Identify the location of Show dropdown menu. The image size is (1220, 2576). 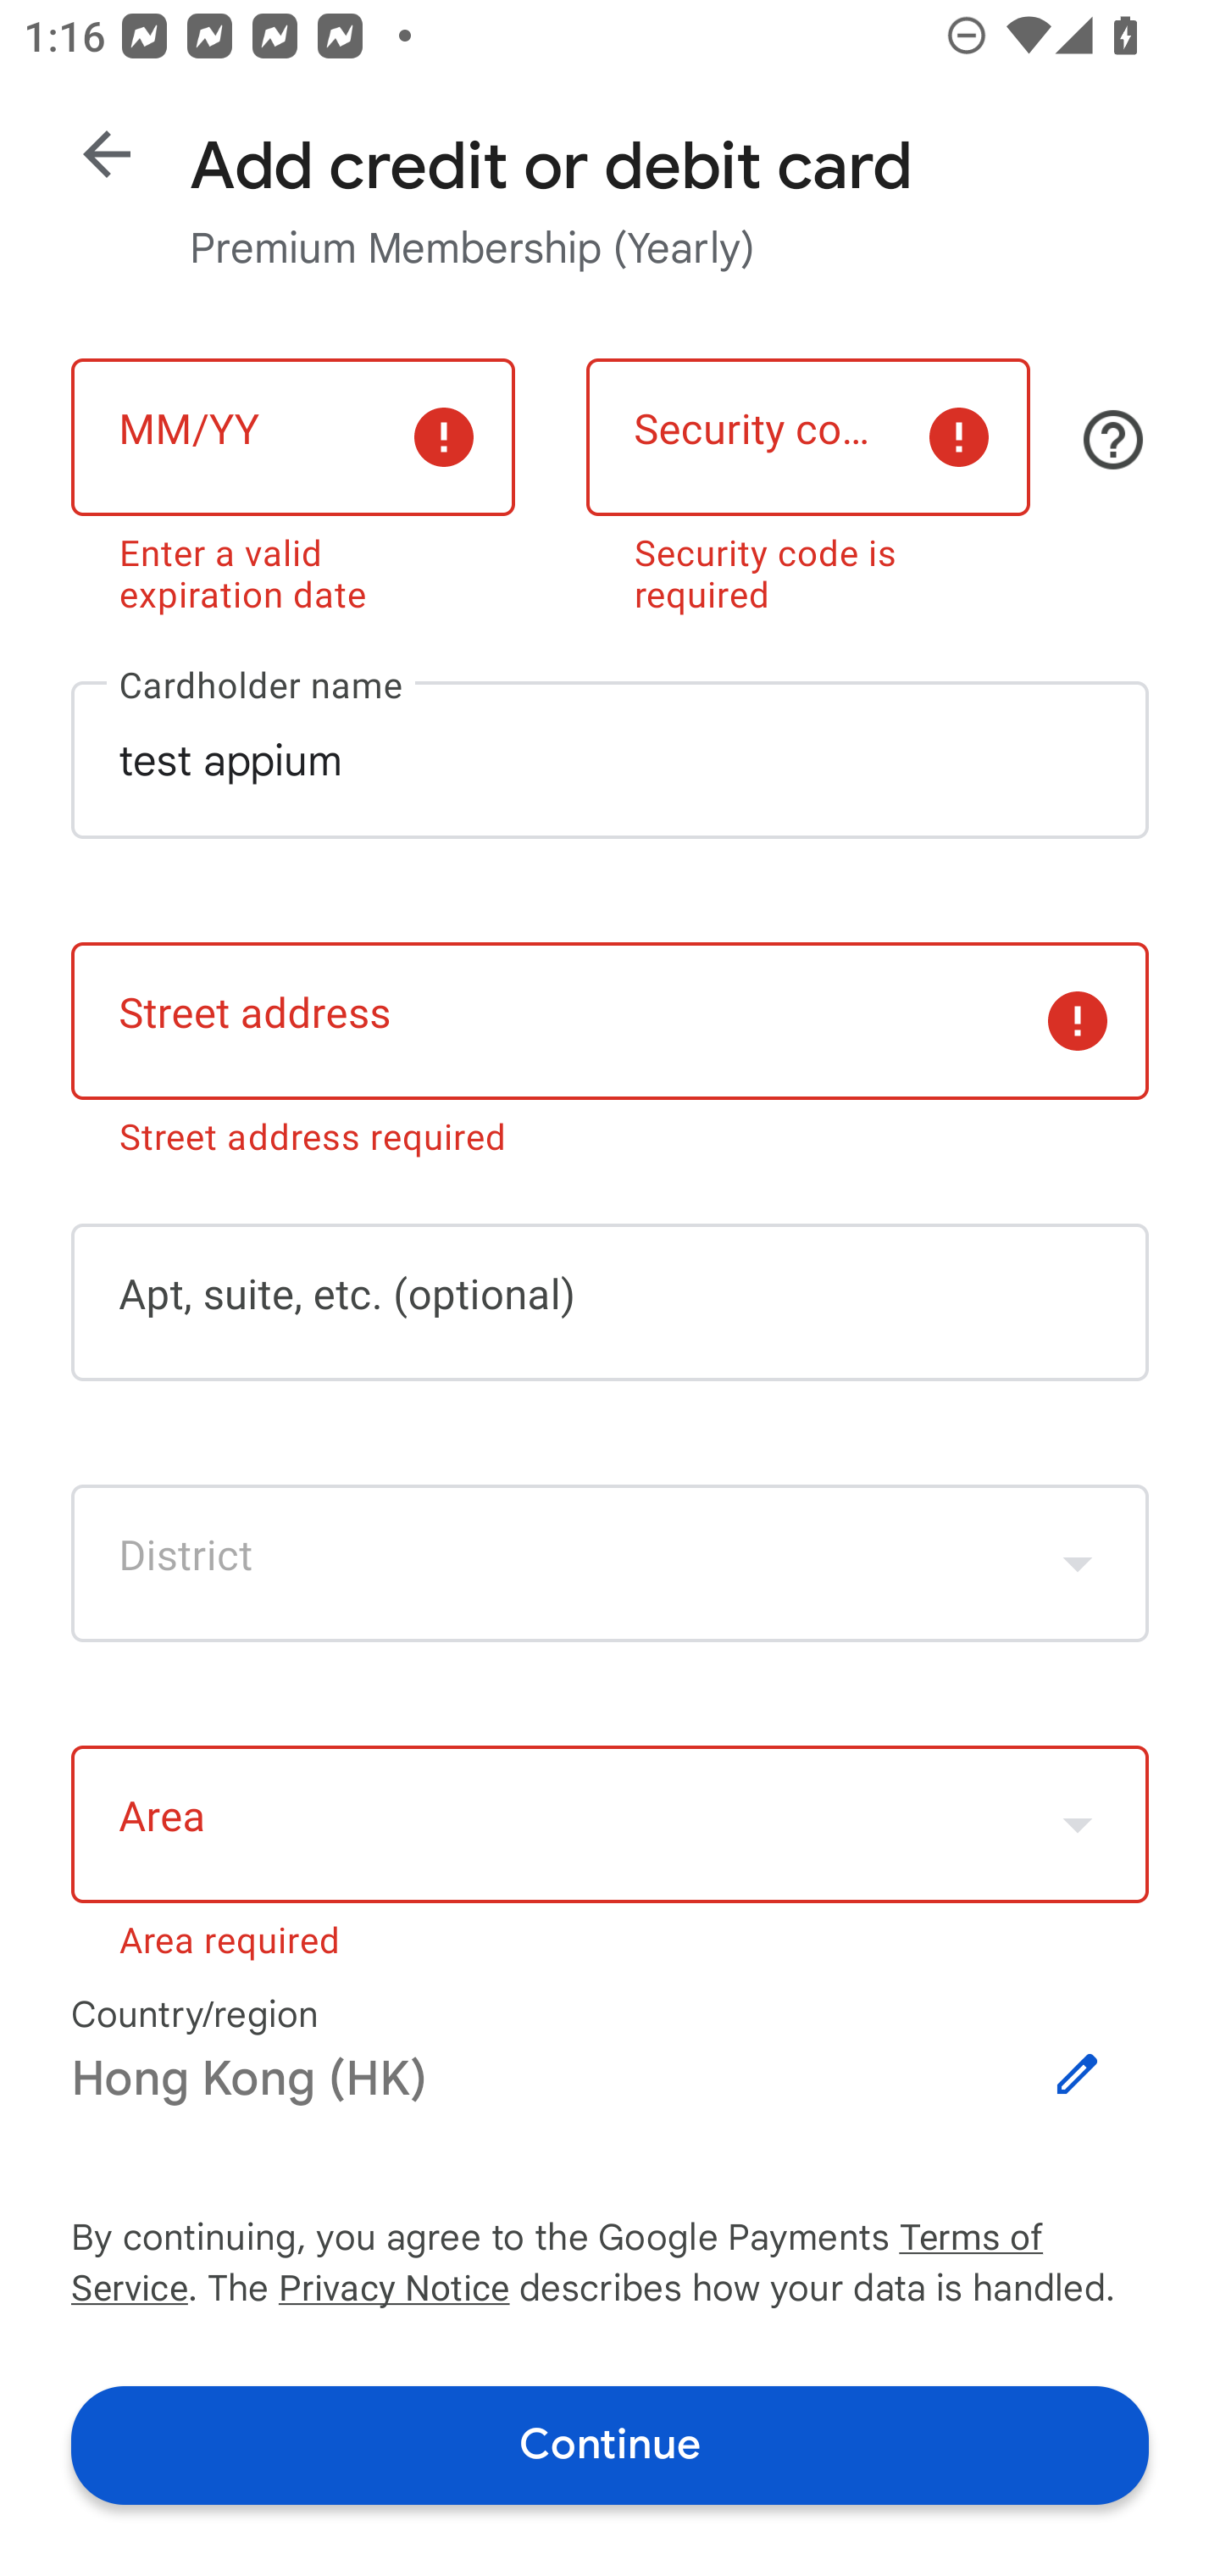
(1078, 1563).